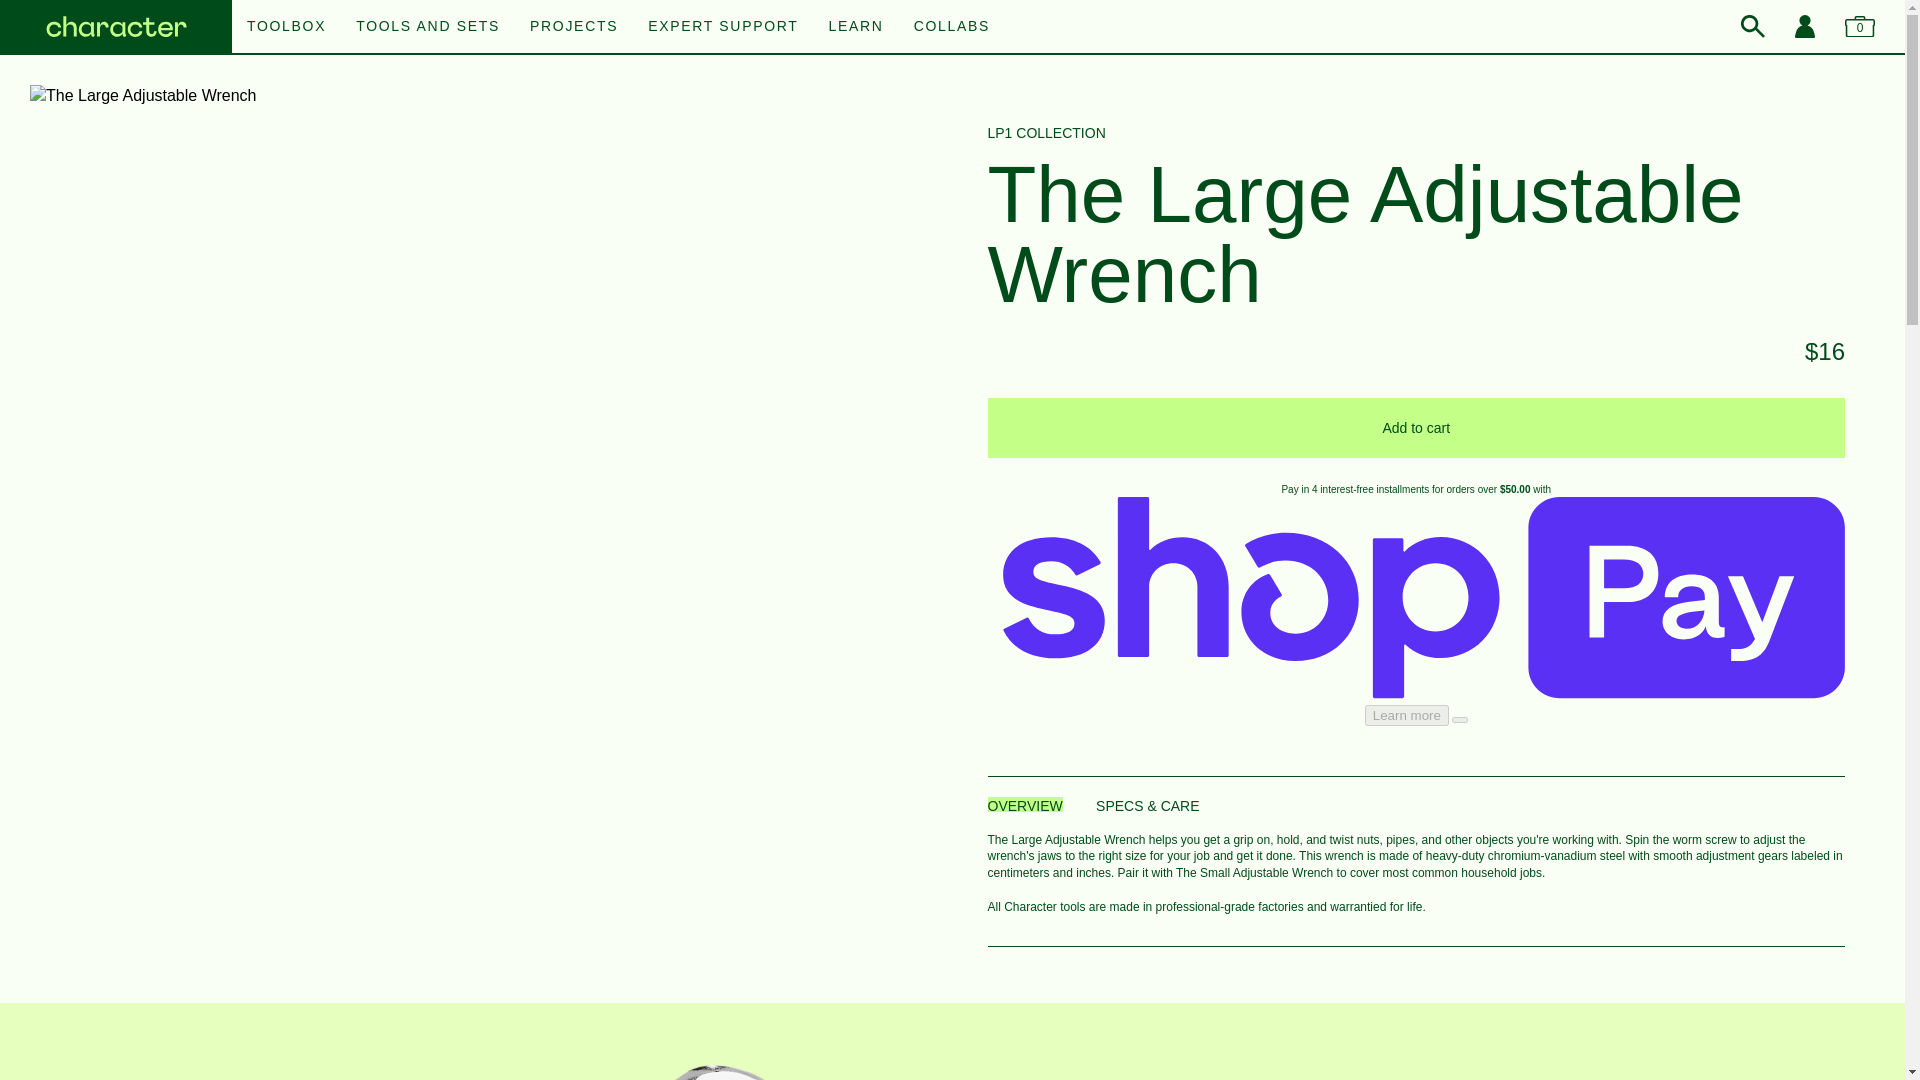 This screenshot has height=1080, width=1920. Describe the element at coordinates (1804, 26) in the screenshot. I see `Login` at that location.